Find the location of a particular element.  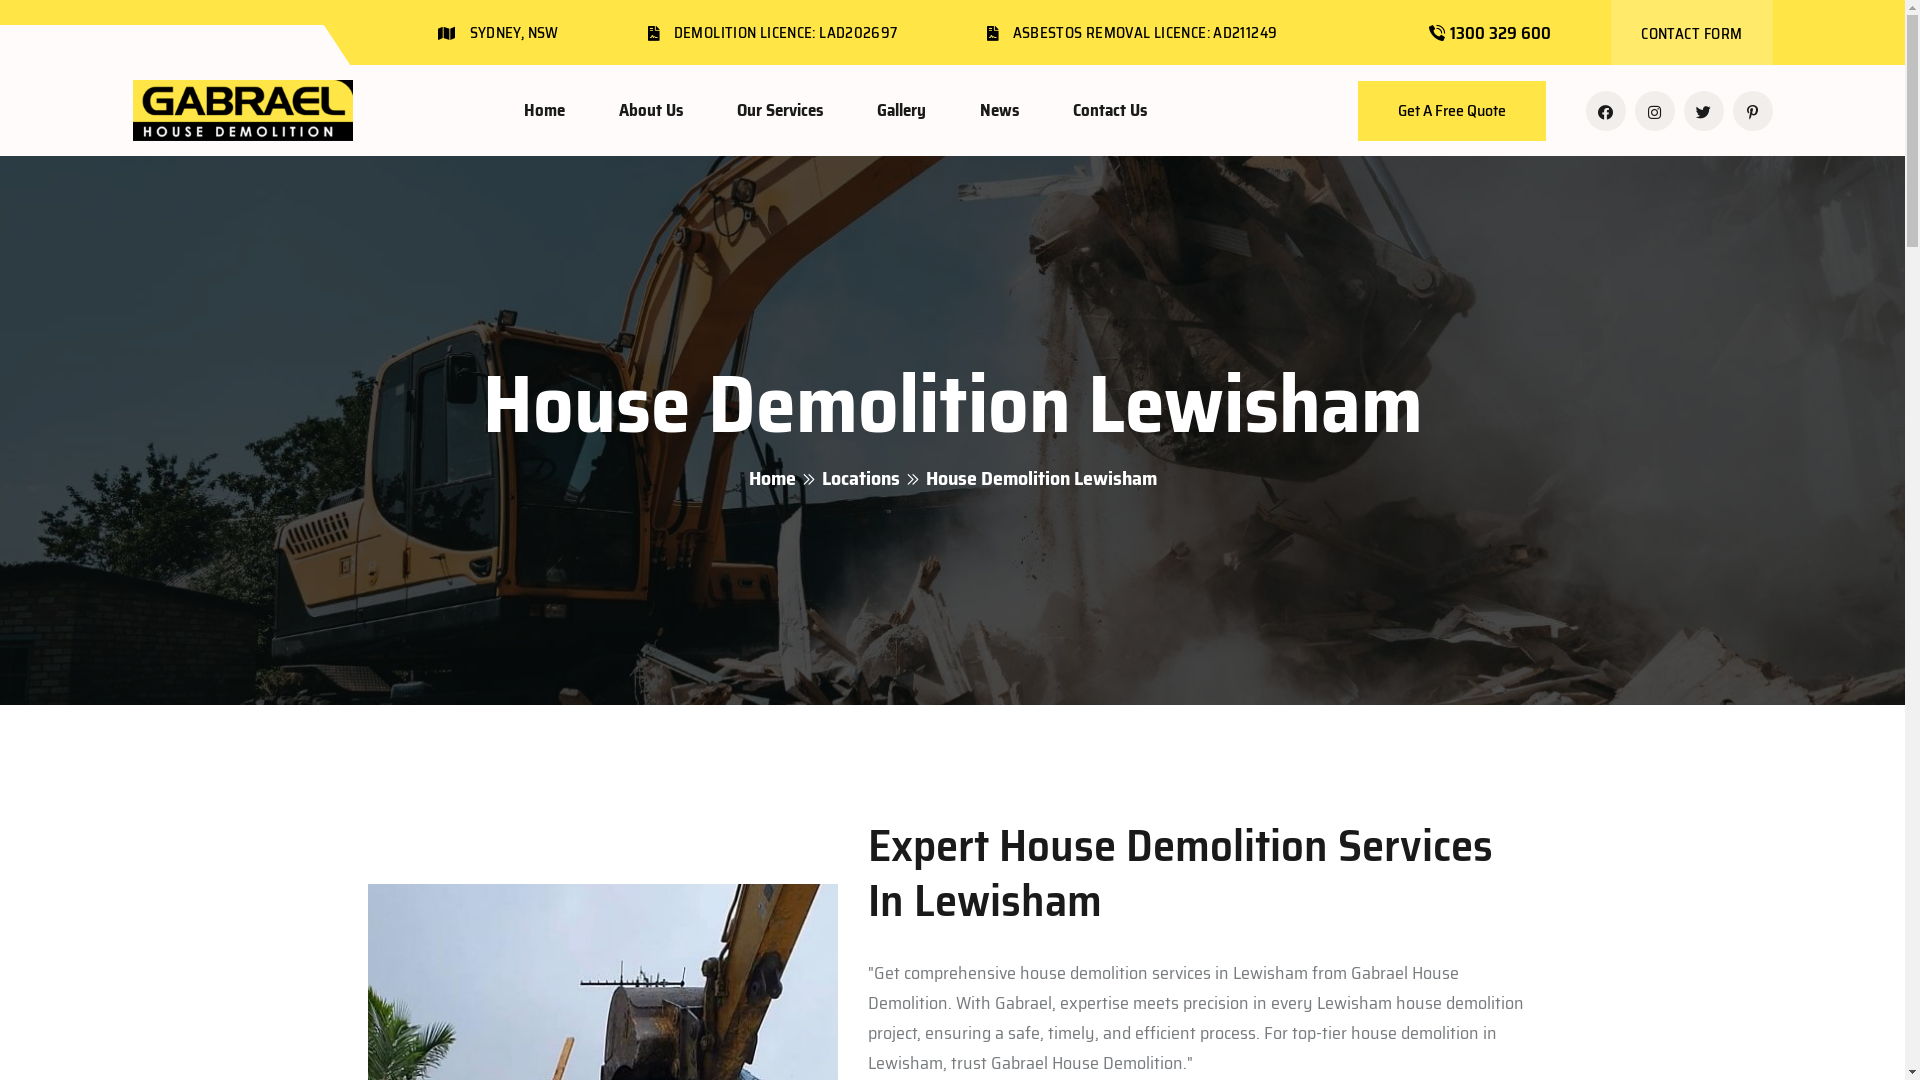

About Us is located at coordinates (650, 110).